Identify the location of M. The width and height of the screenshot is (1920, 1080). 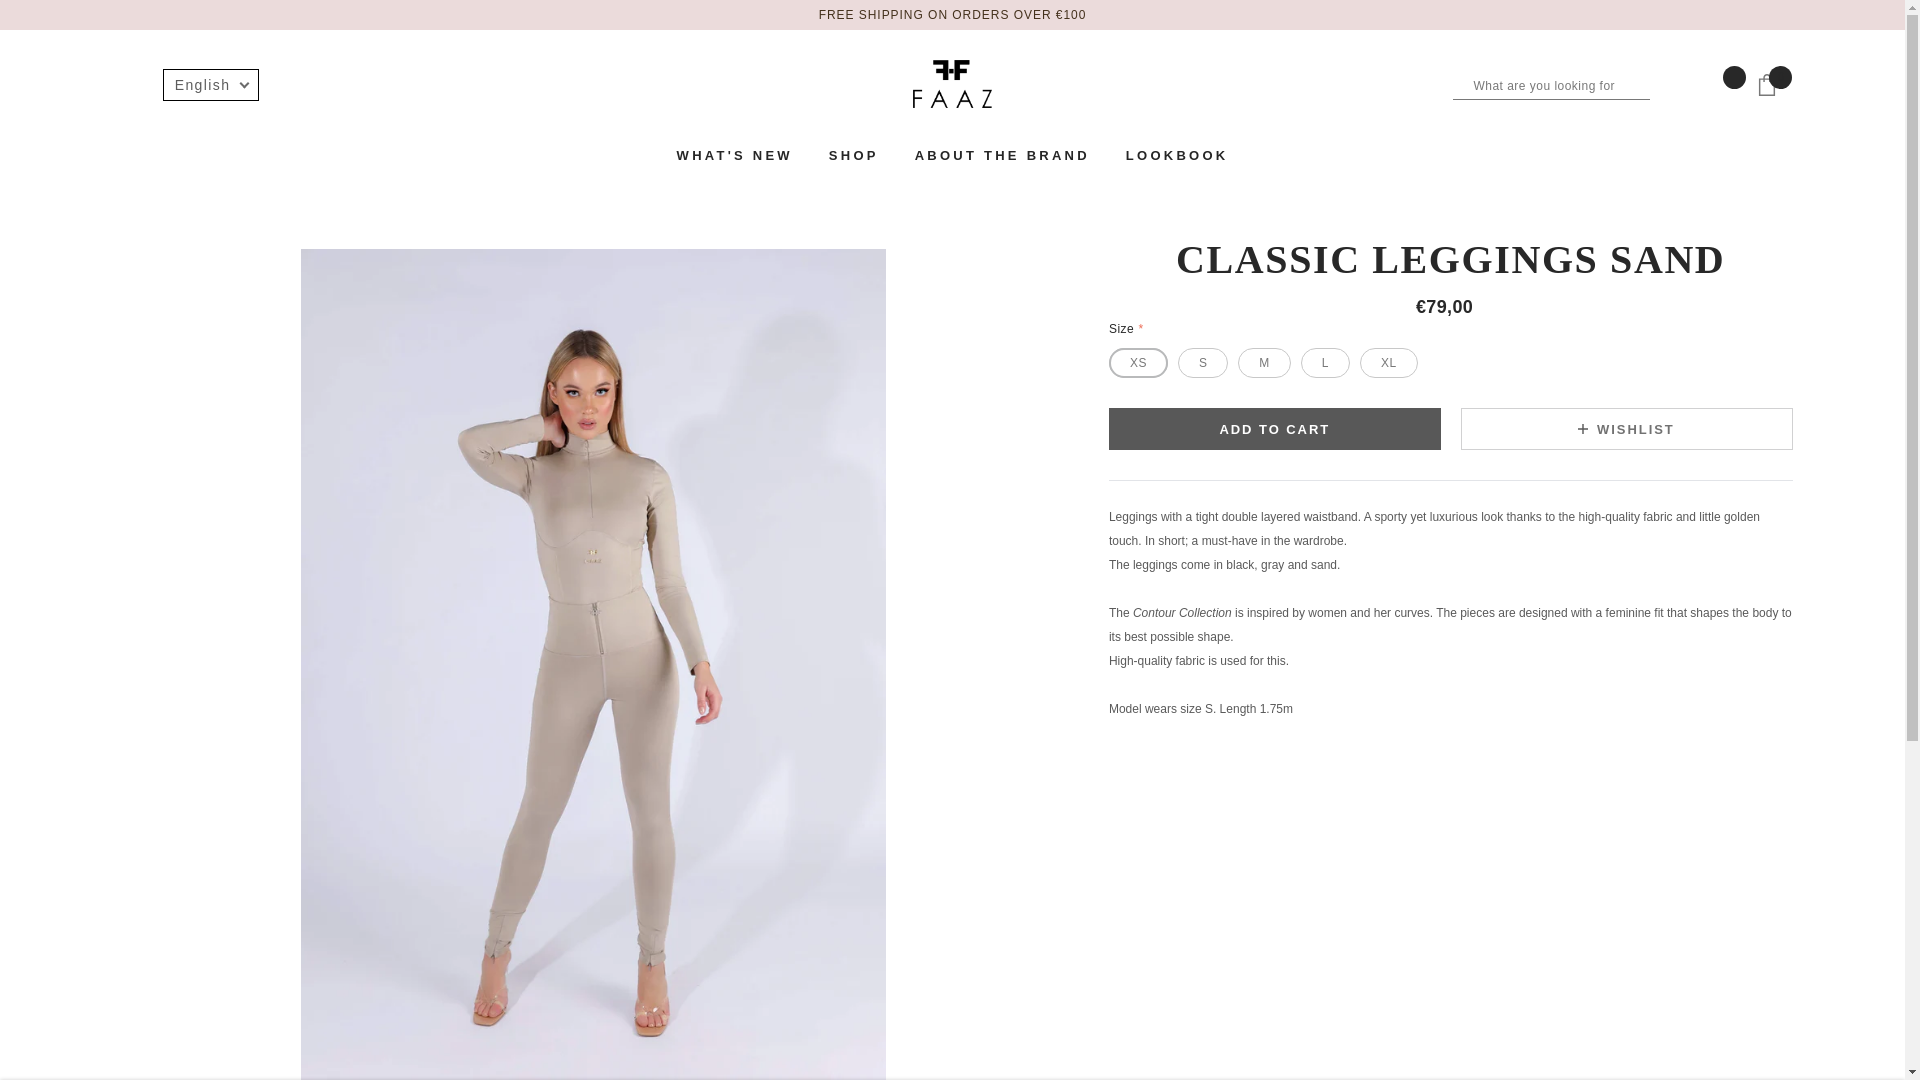
(1264, 362).